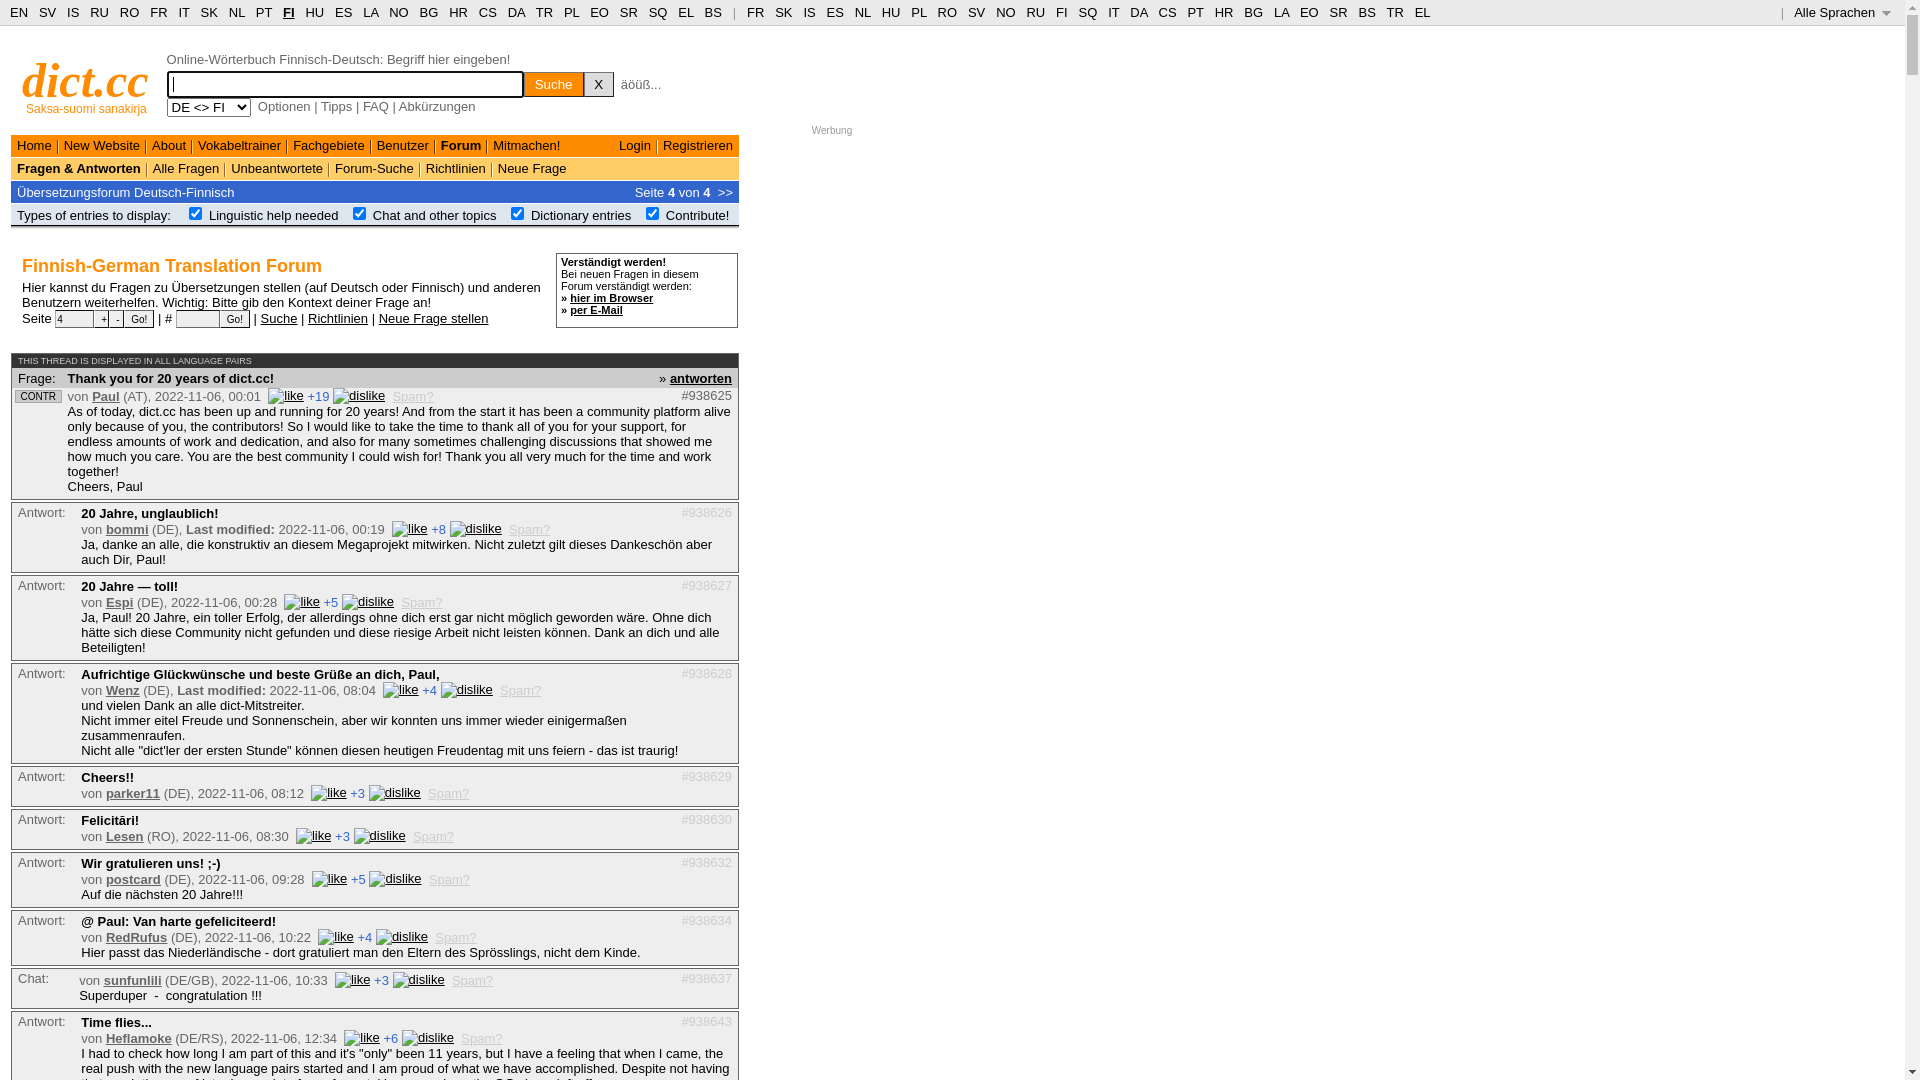 The height and width of the screenshot is (1080, 1920). I want to click on SV, so click(976, 12).